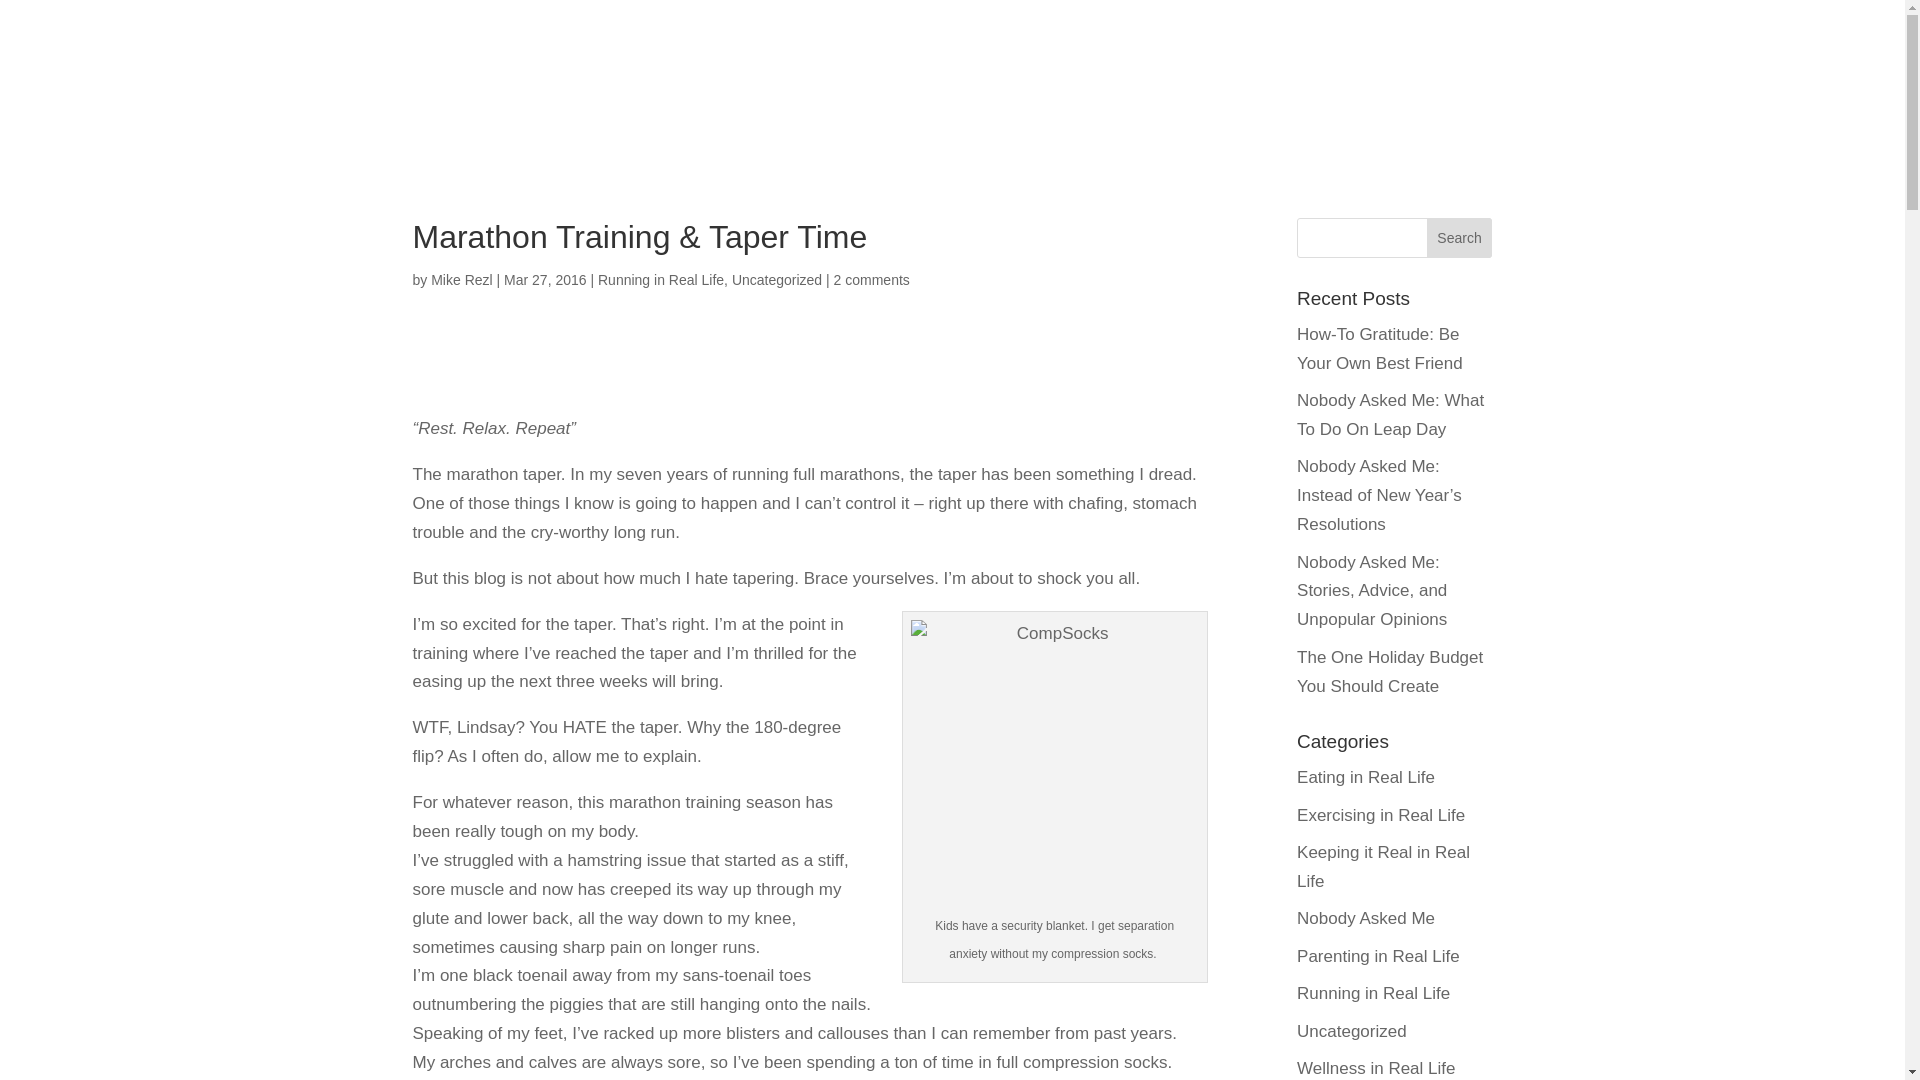  What do you see at coordinates (1380, 815) in the screenshot?
I see `Exercising in Real Life` at bounding box center [1380, 815].